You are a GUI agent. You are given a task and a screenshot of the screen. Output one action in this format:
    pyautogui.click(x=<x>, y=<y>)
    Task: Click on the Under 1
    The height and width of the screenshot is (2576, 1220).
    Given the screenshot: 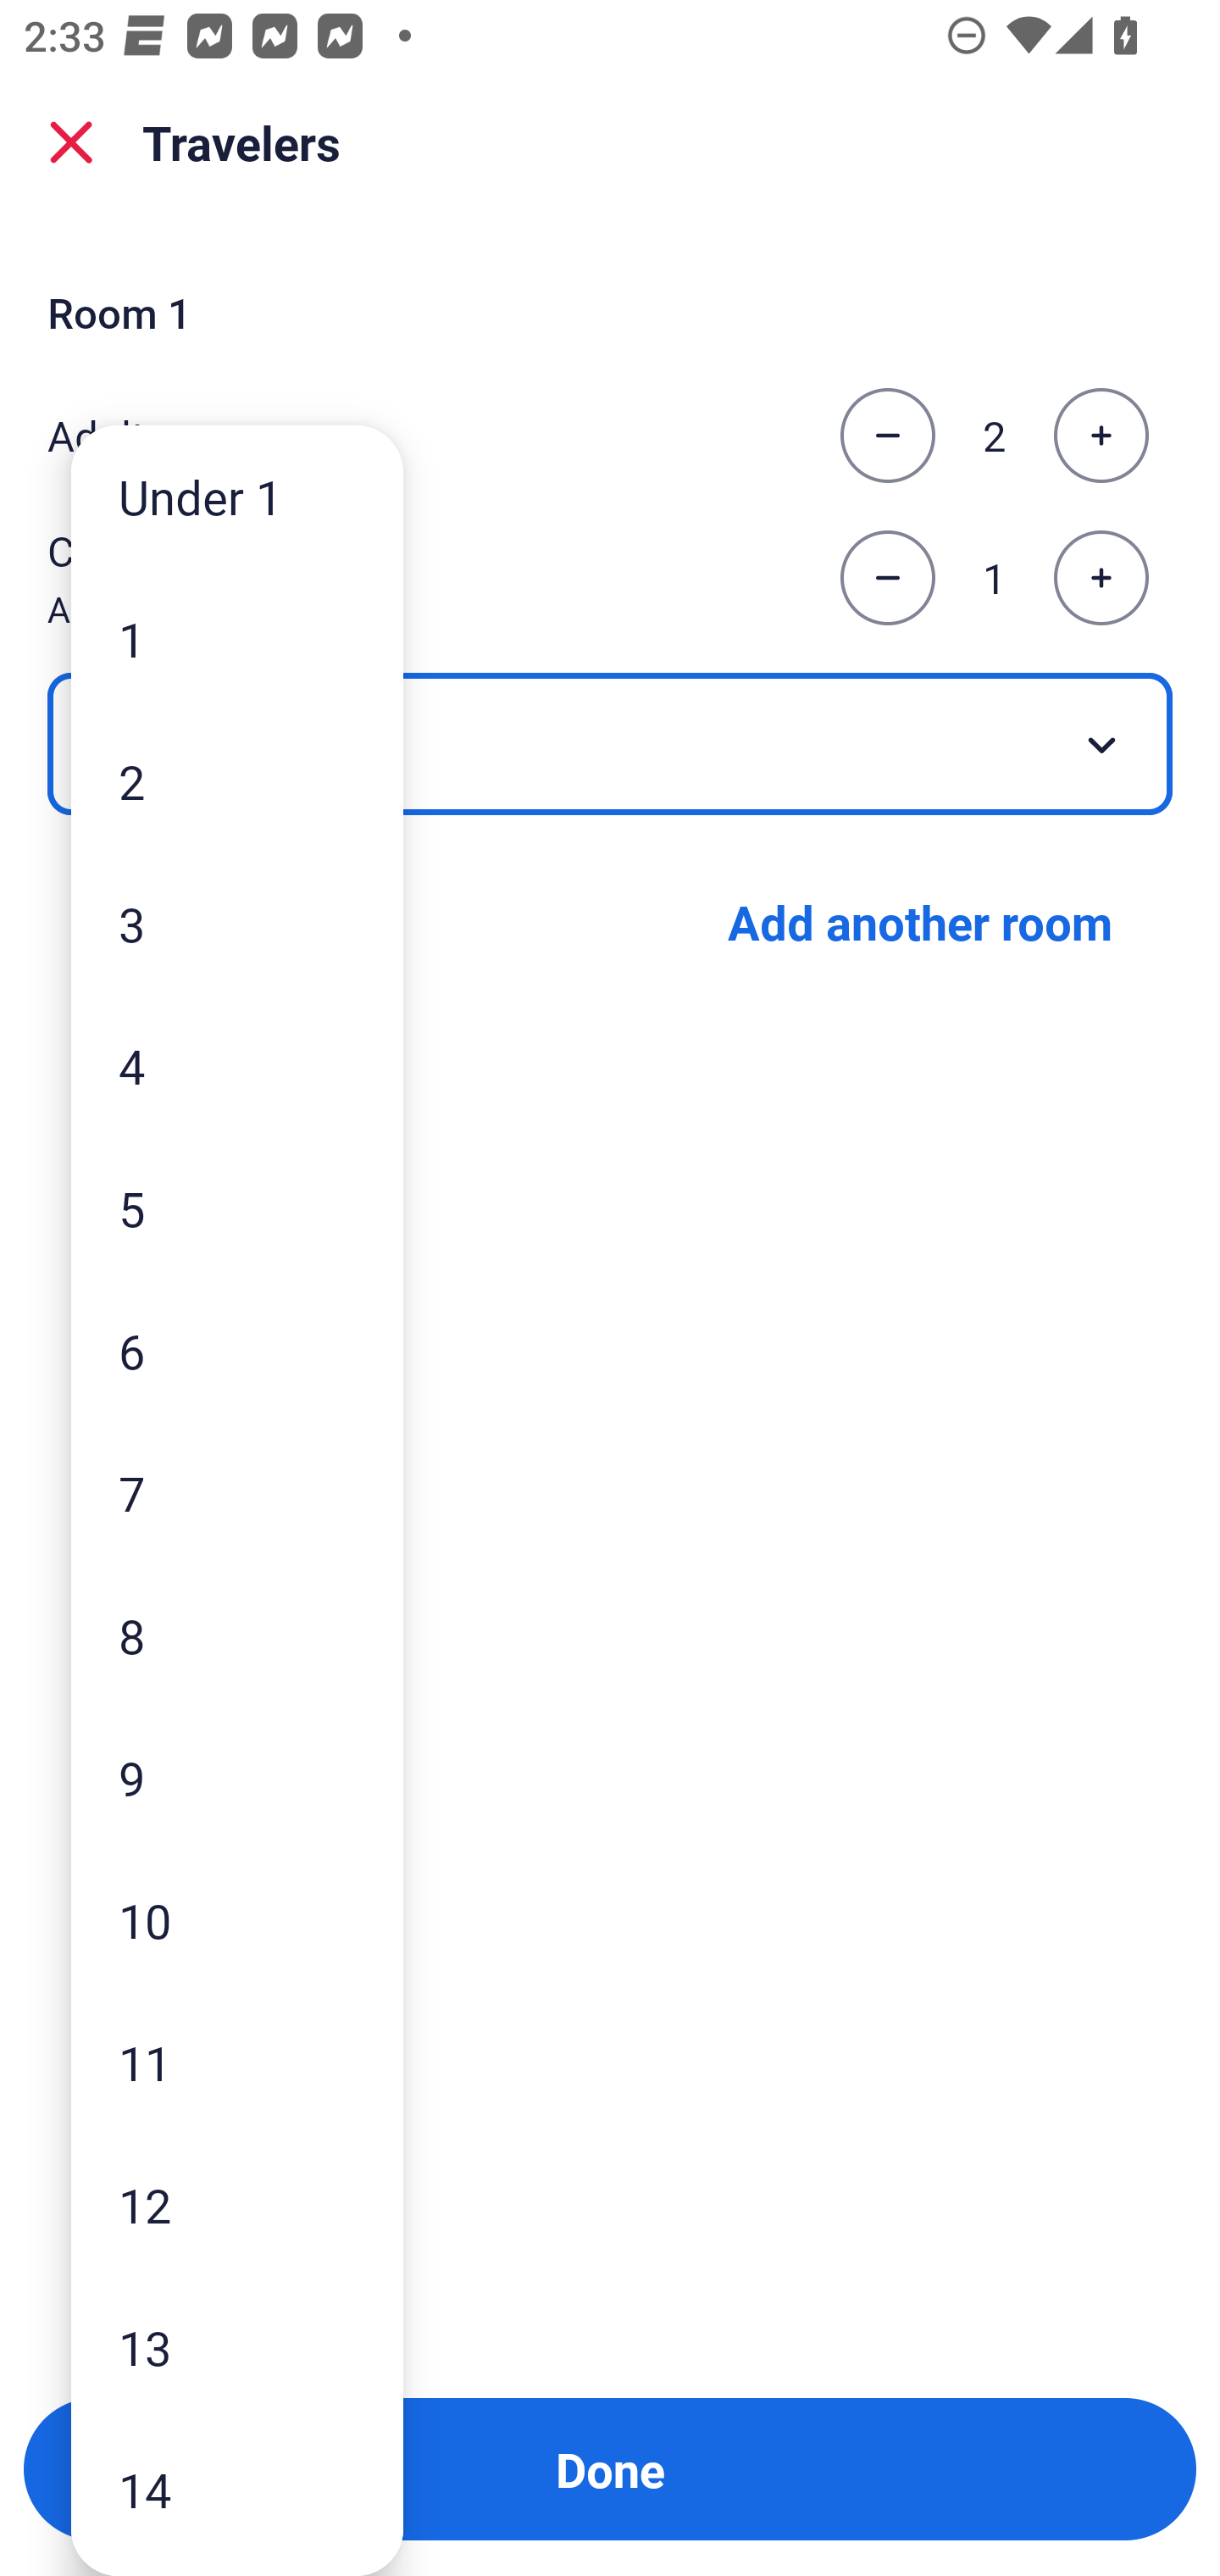 What is the action you would take?
    pyautogui.click(x=237, y=495)
    